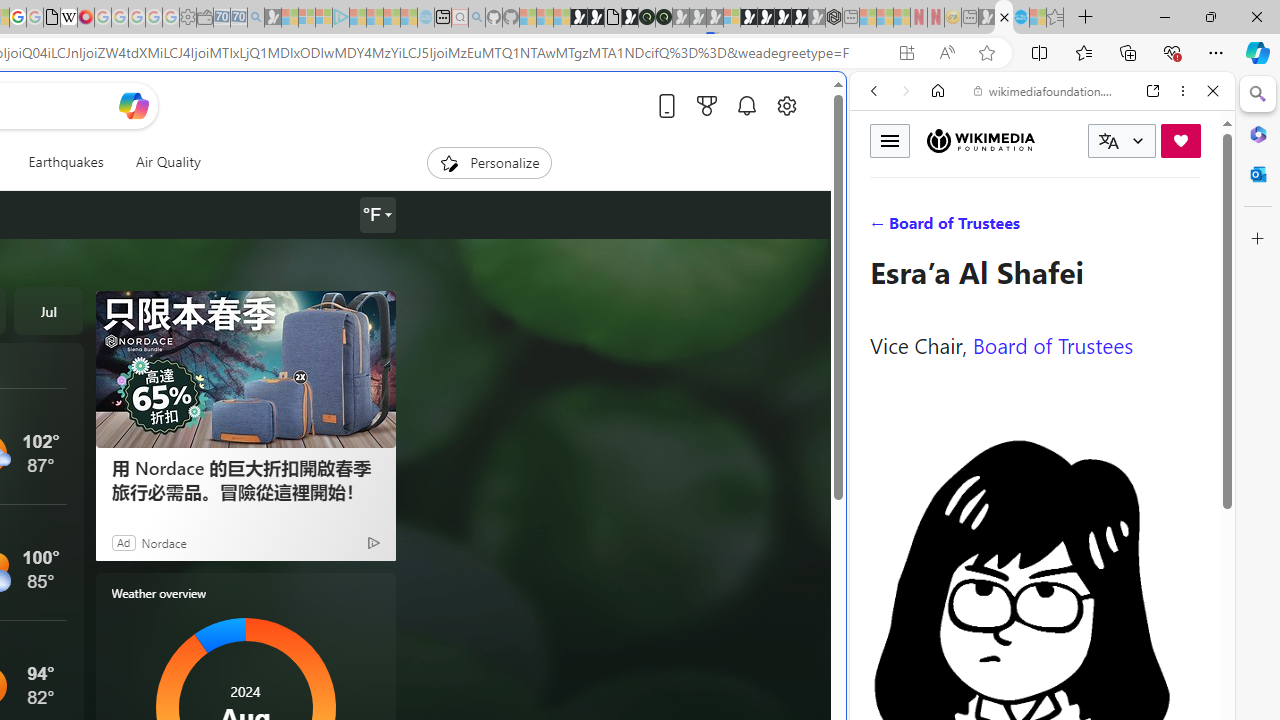 The height and width of the screenshot is (720, 1280). What do you see at coordinates (1006, 228) in the screenshot?
I see `VIDEOS` at bounding box center [1006, 228].